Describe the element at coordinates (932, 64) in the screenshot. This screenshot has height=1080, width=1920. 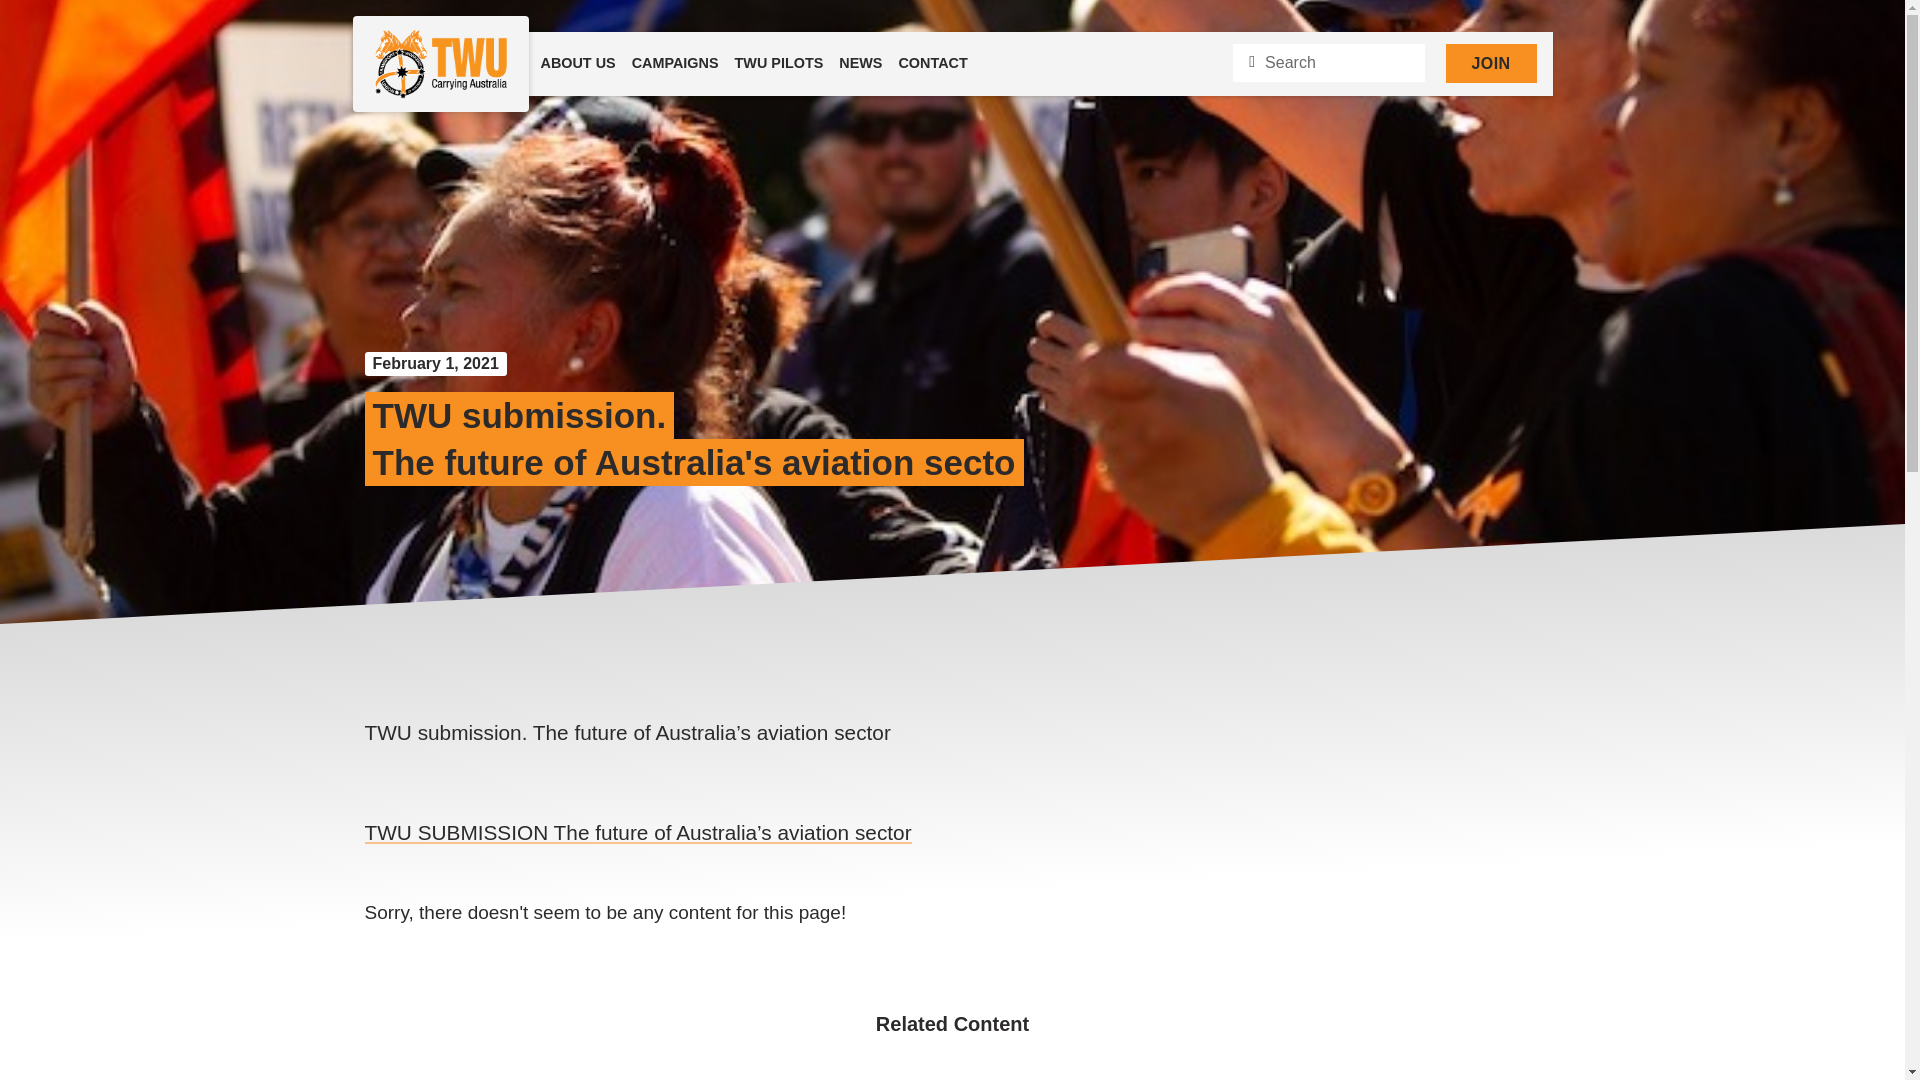
I see `CONTACT` at that location.